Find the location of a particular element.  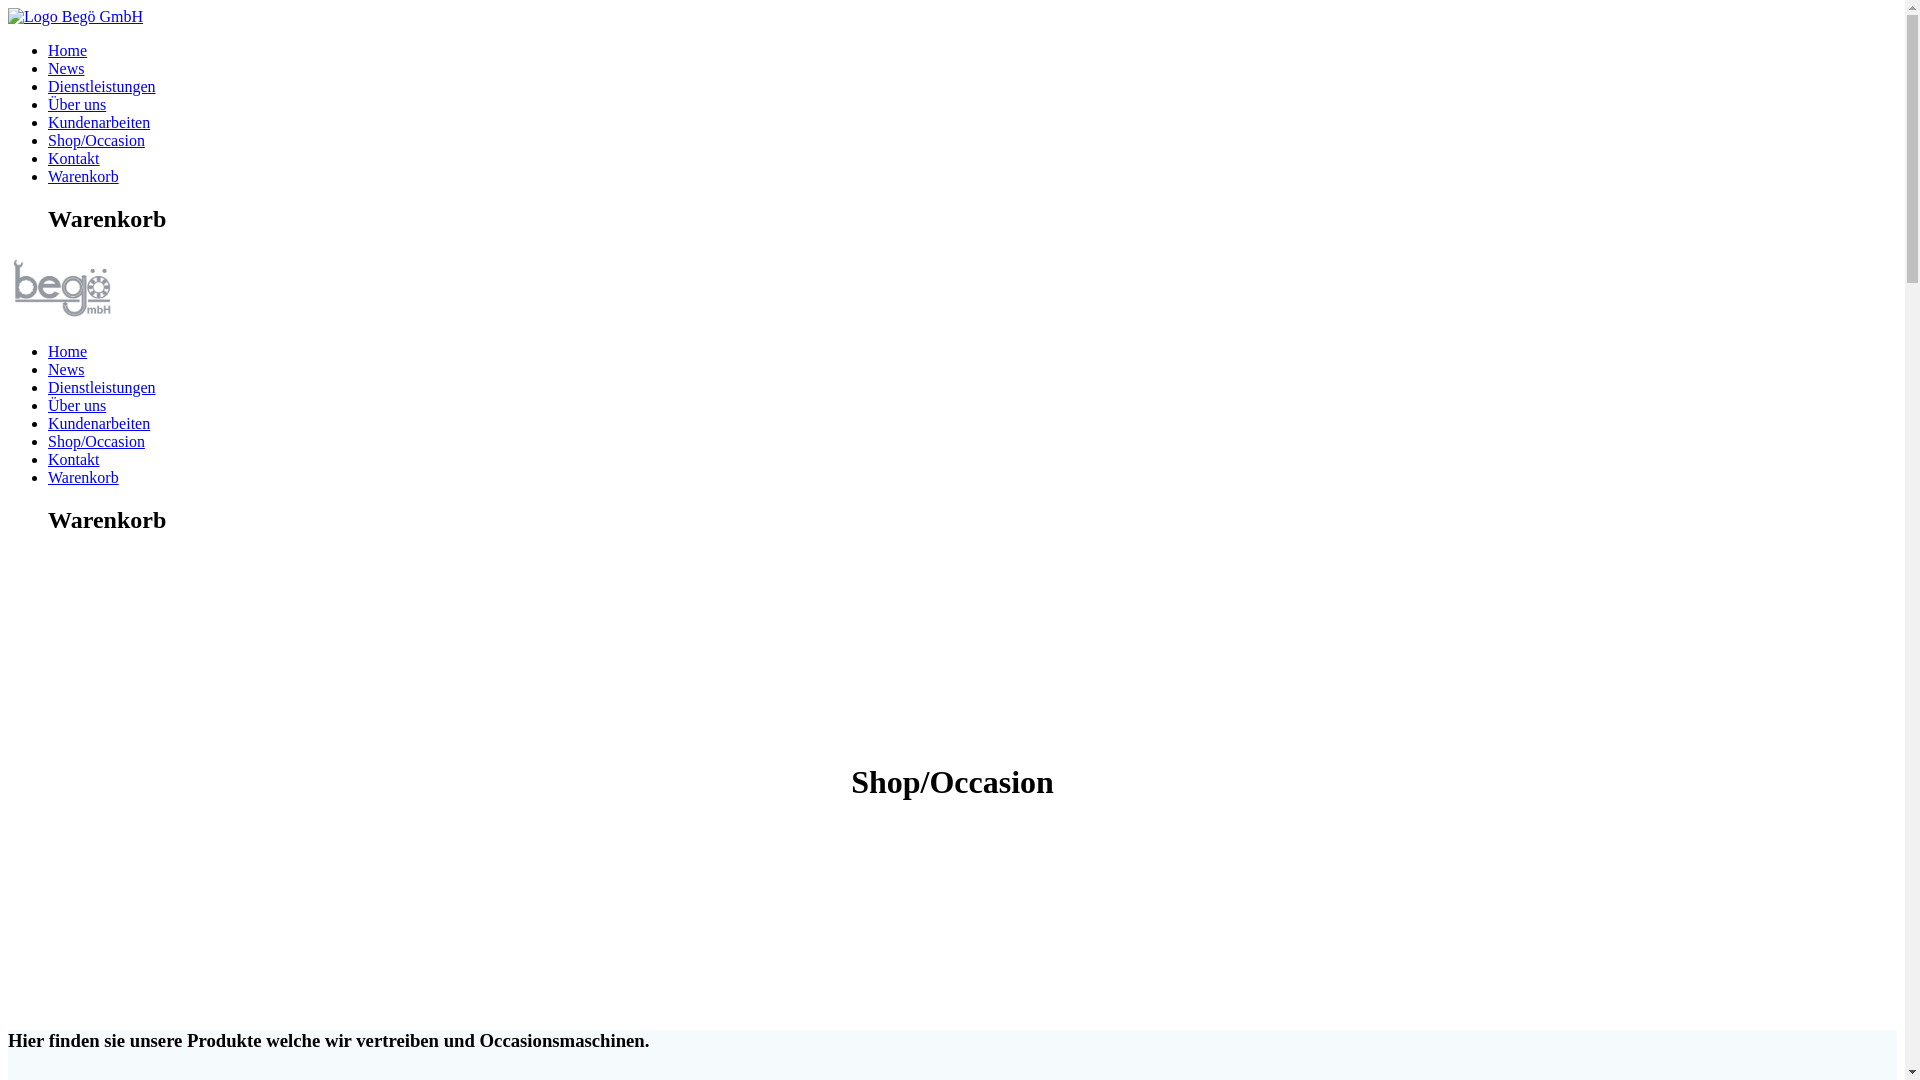

Kontakt is located at coordinates (74, 460).